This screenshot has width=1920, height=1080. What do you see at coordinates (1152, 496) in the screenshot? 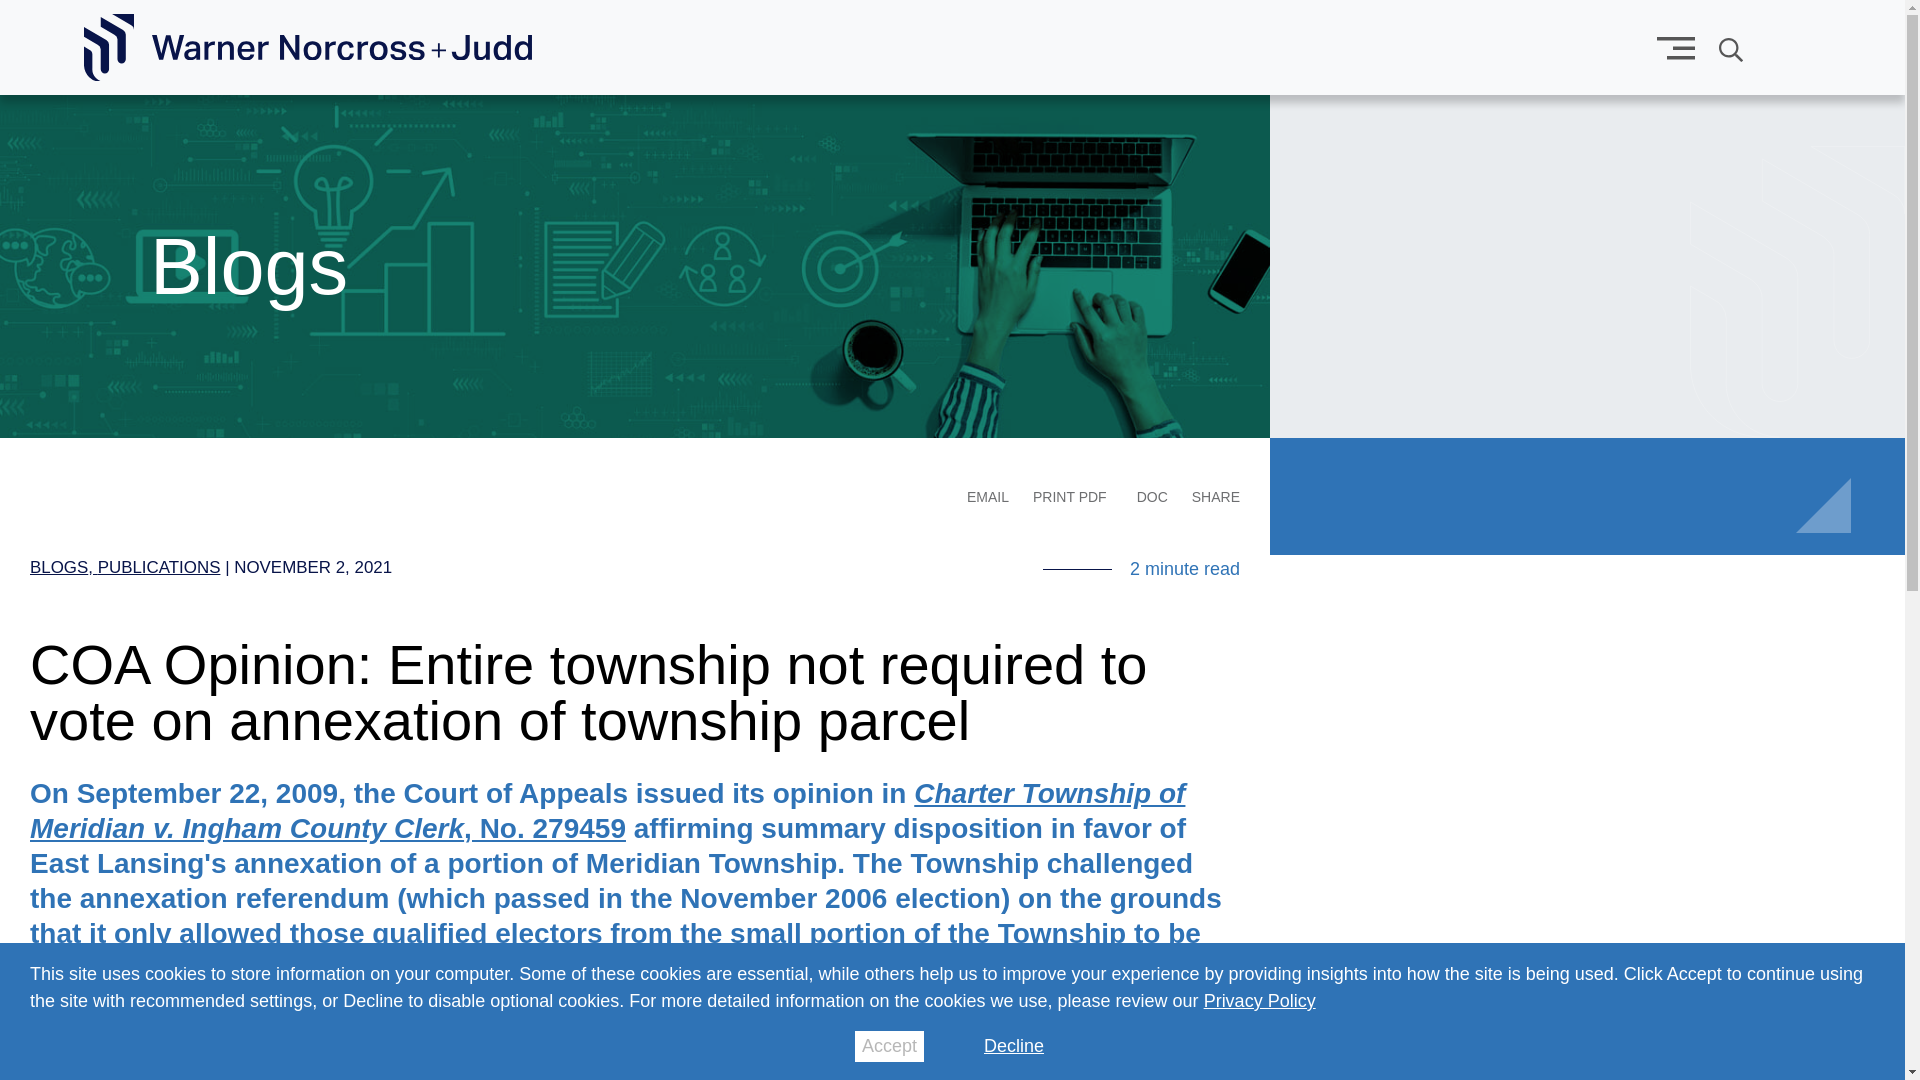
I see `DOC` at bounding box center [1152, 496].